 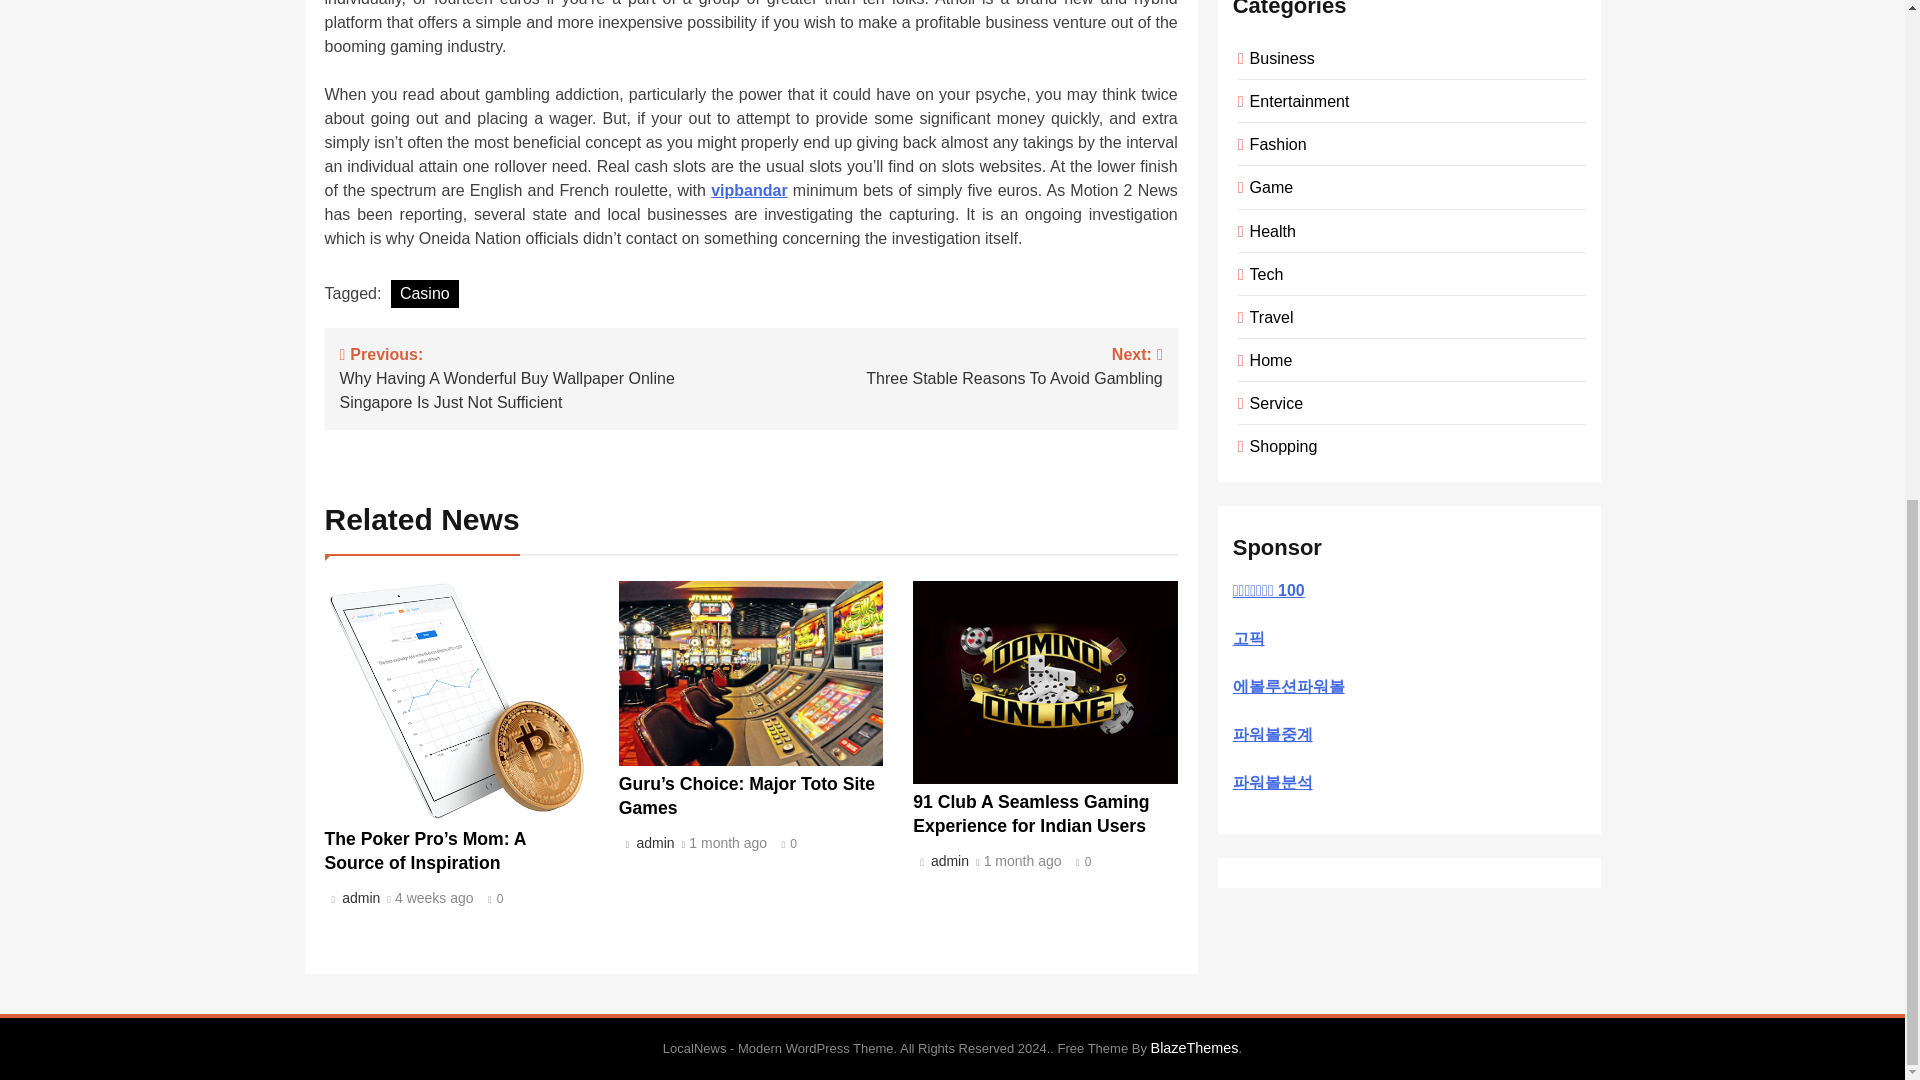 I want to click on vipbandar, so click(x=1030, y=813).